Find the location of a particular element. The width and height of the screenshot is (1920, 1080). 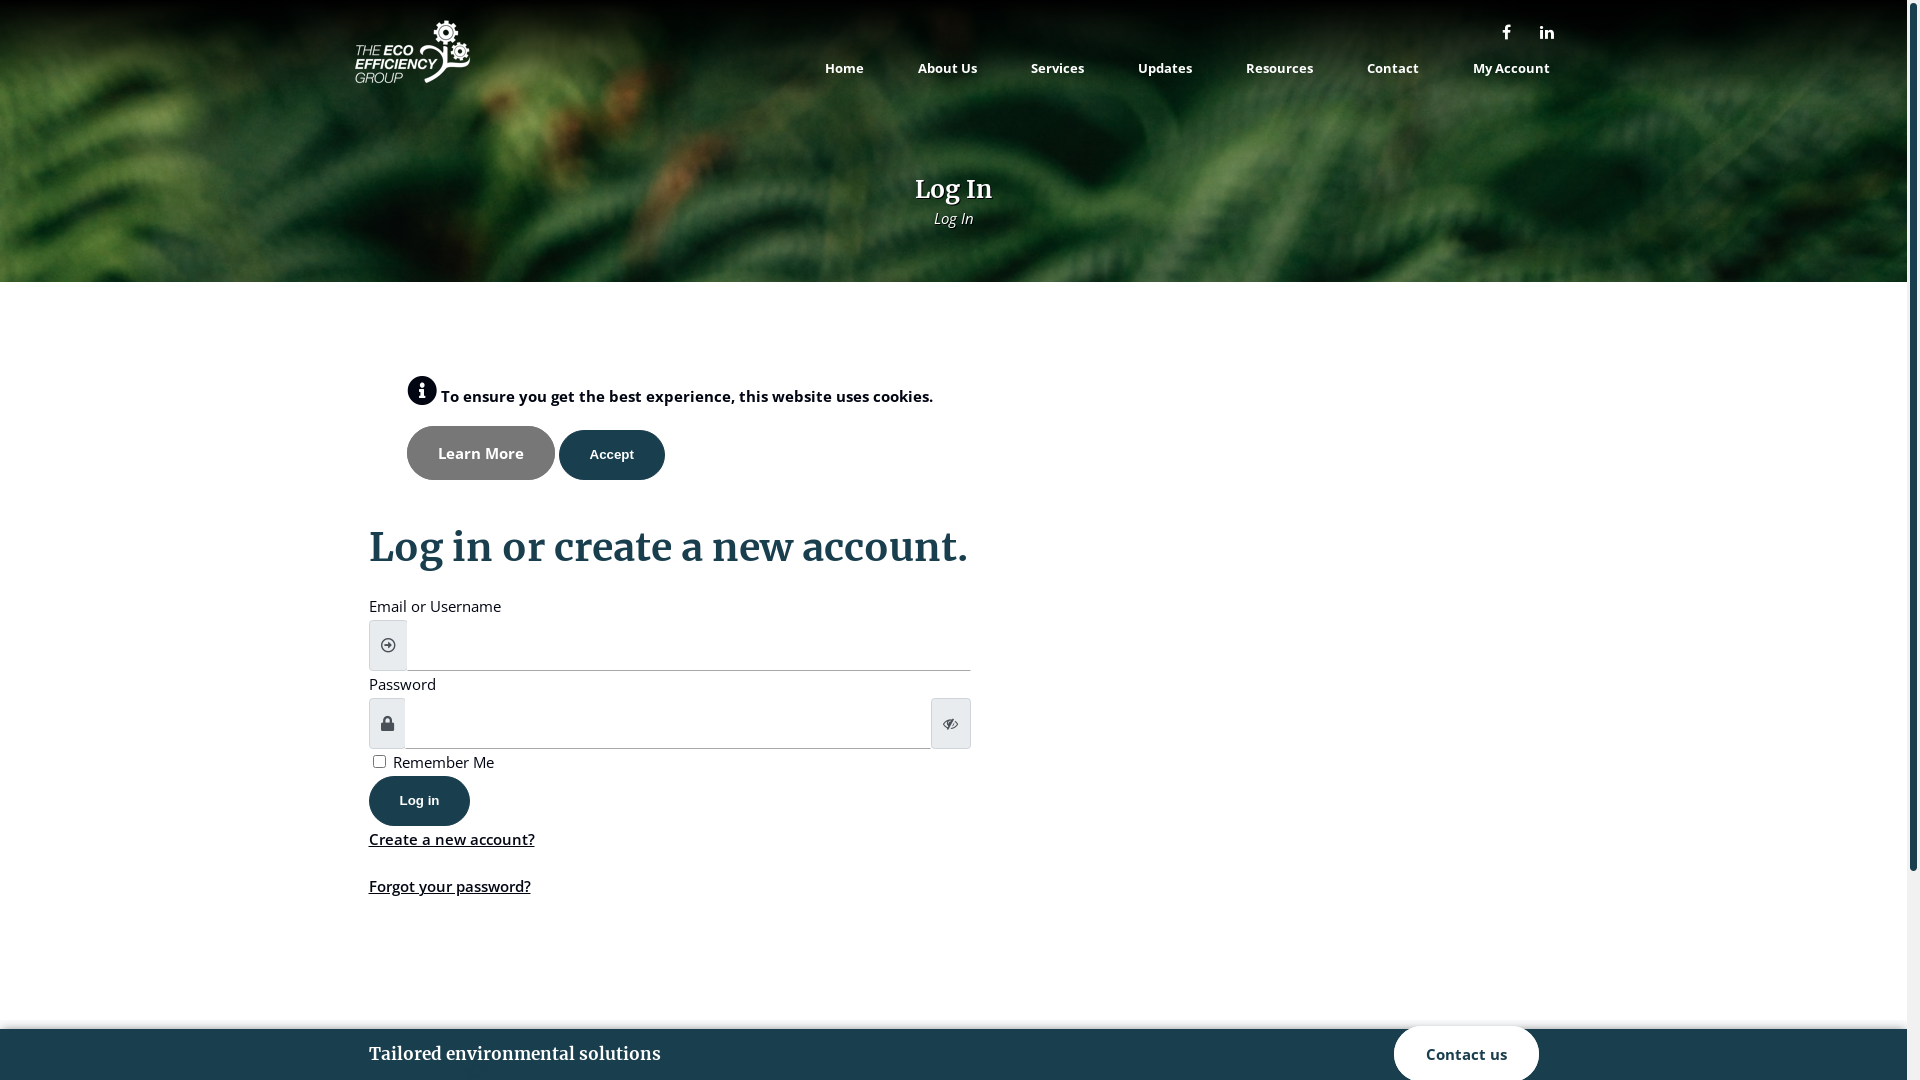

Log in is located at coordinates (419, 801).